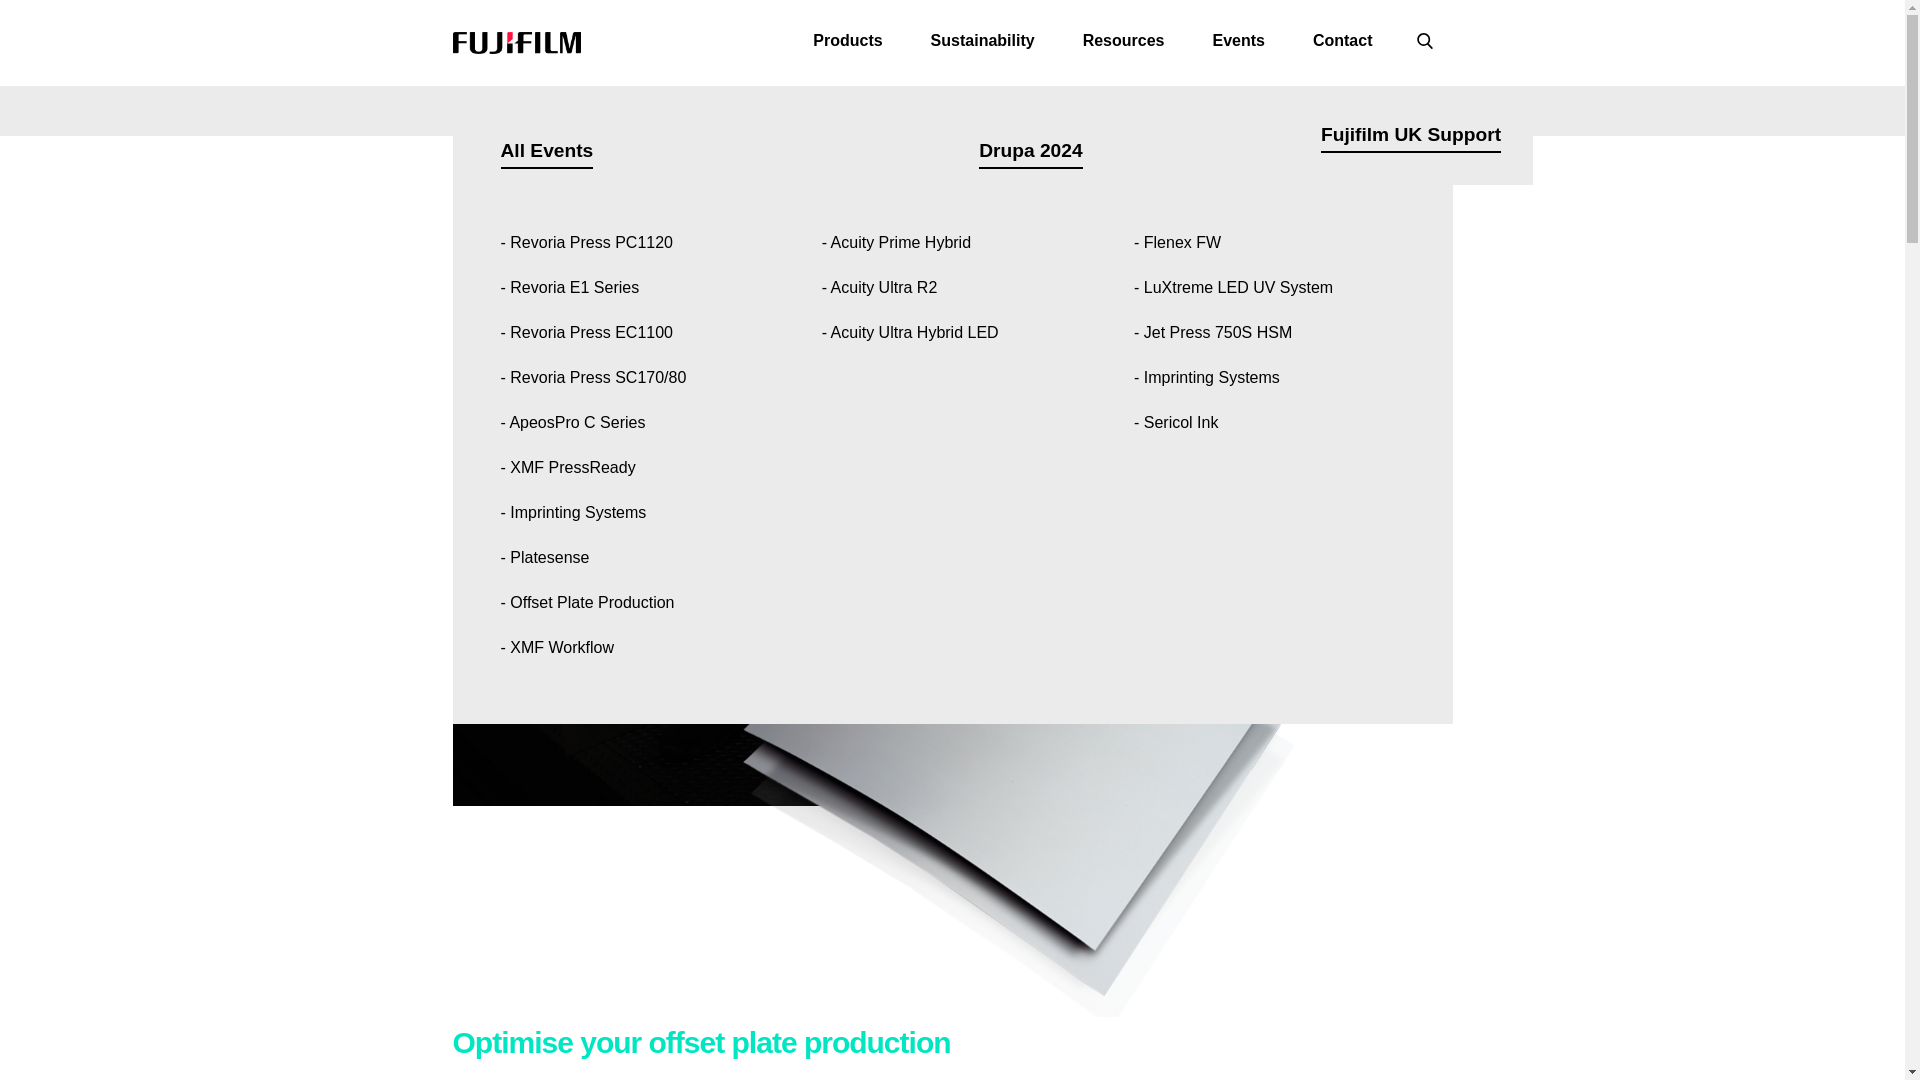 The width and height of the screenshot is (1920, 1080). What do you see at coordinates (546, 150) in the screenshot?
I see `All Events` at bounding box center [546, 150].